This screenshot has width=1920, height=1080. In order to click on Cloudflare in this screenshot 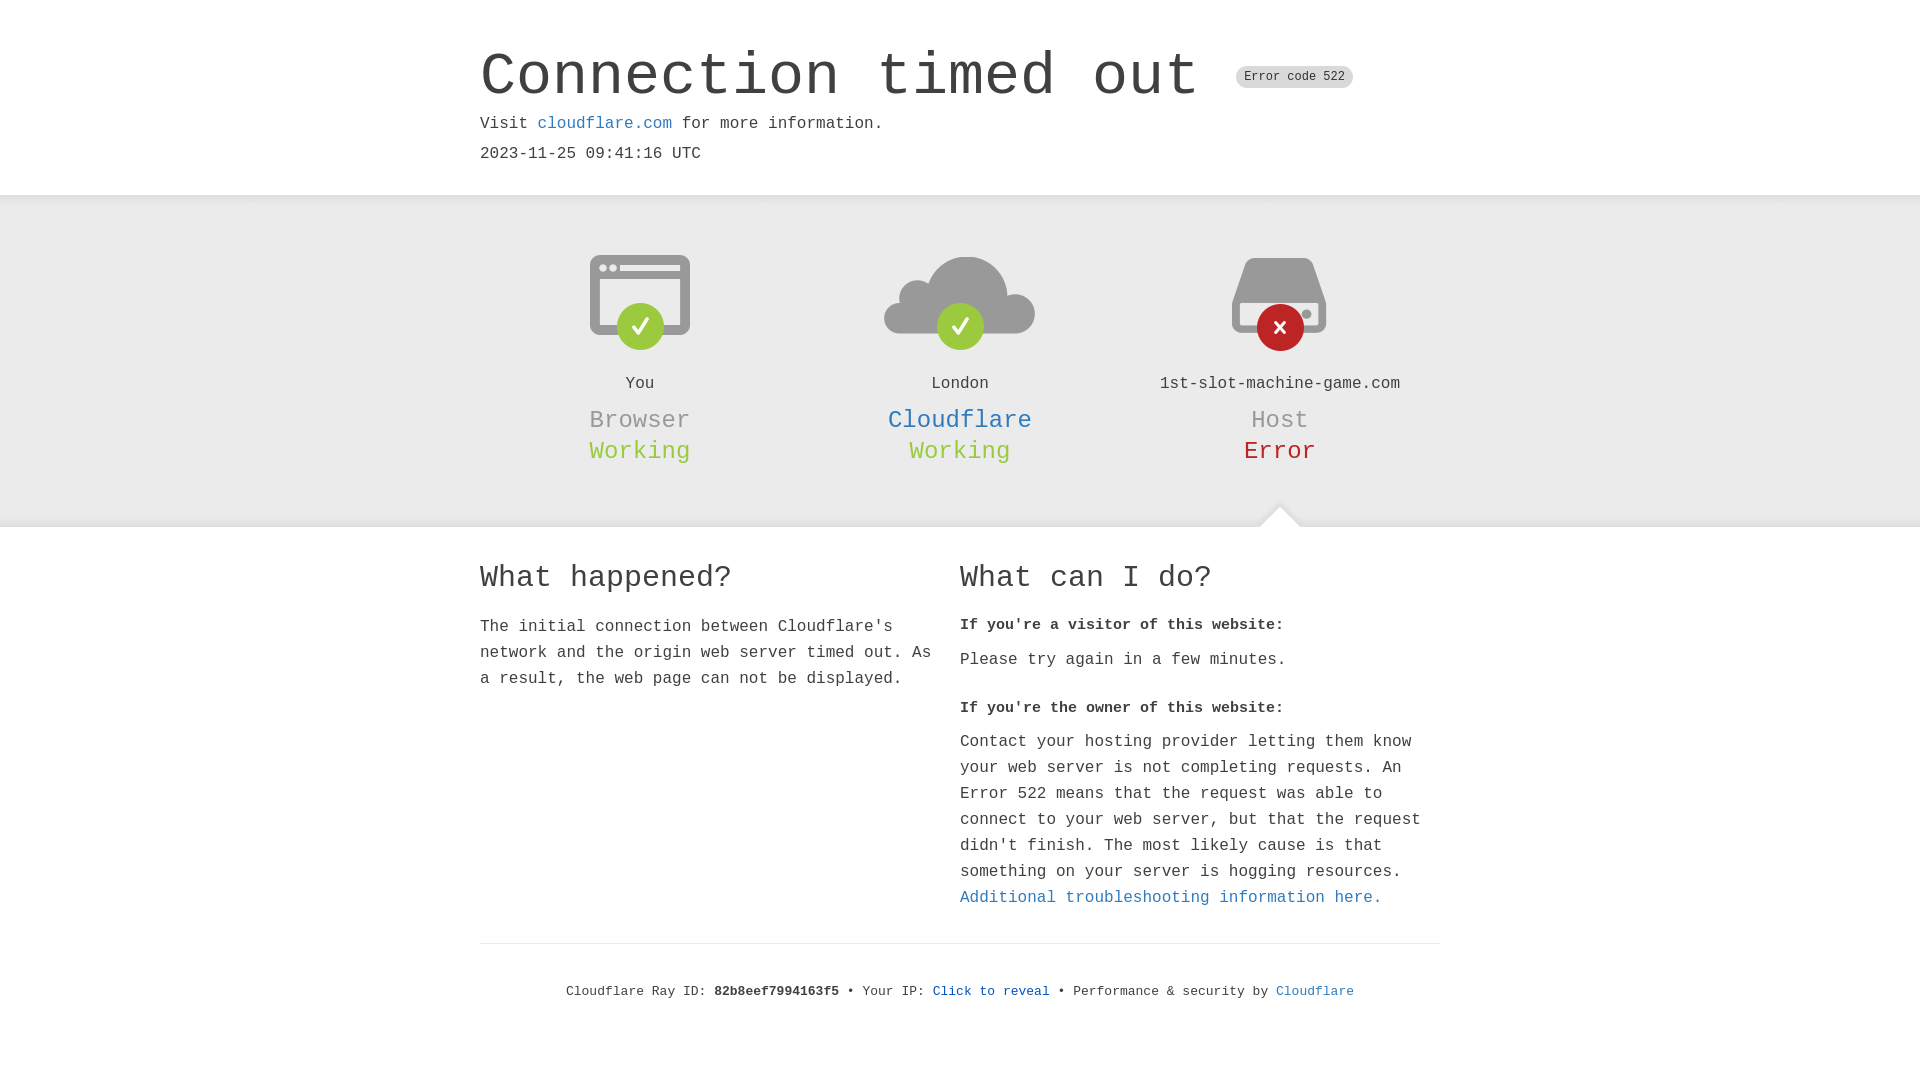, I will do `click(1315, 992)`.